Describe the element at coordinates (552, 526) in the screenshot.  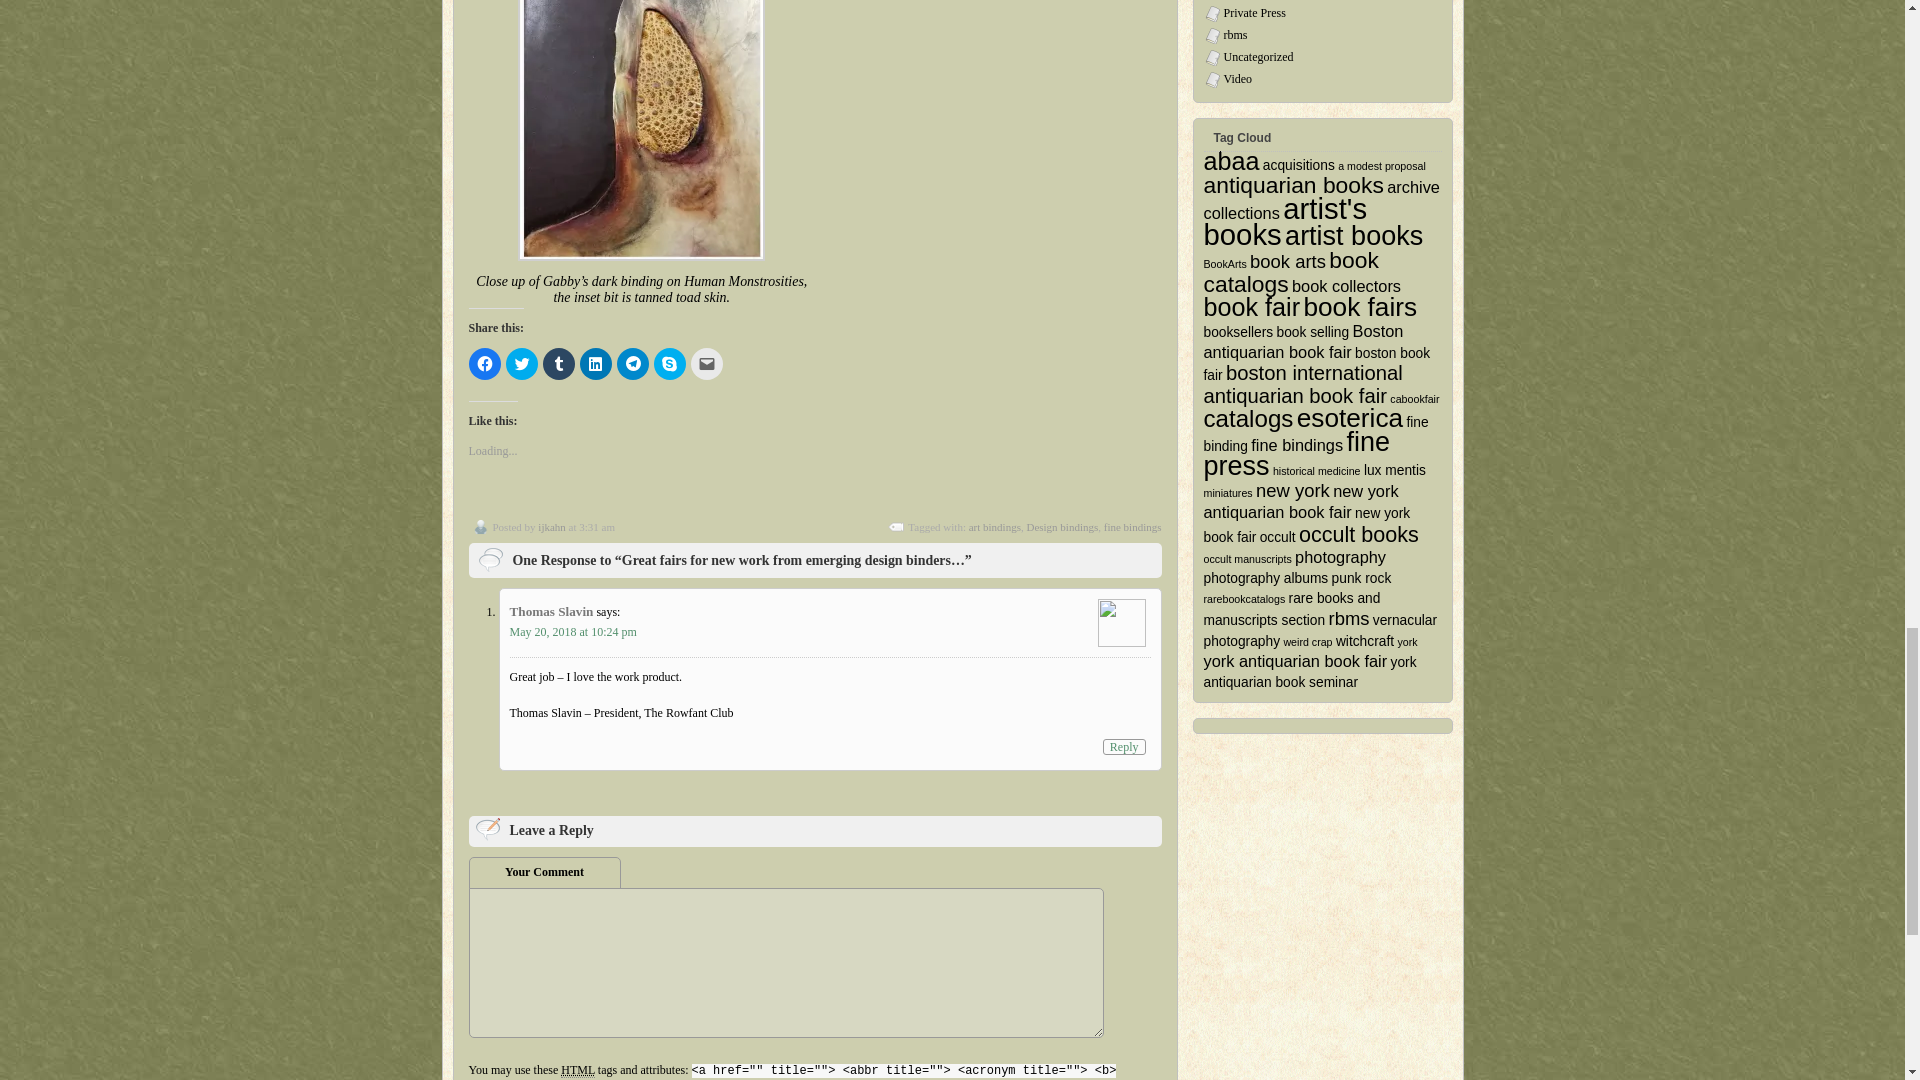
I see `ijkahn` at that location.